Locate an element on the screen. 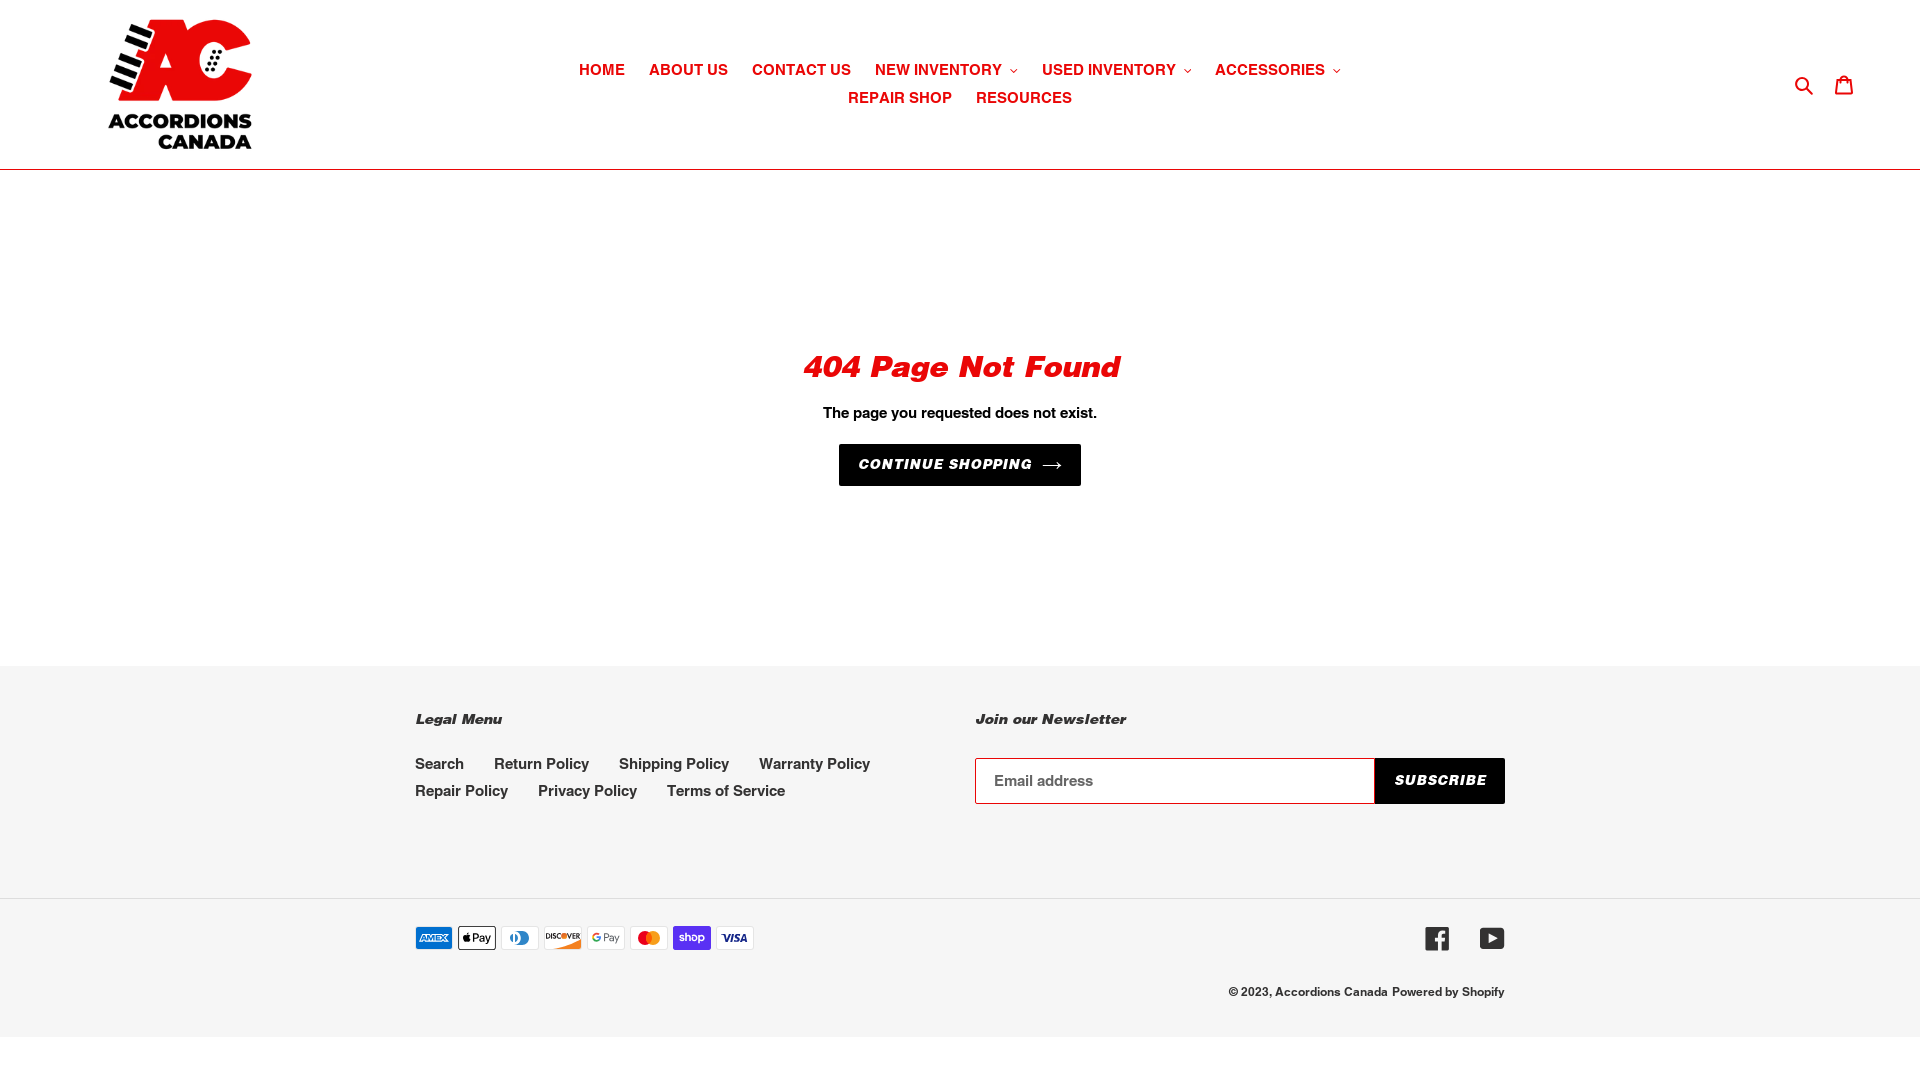 The image size is (1920, 1080). Powered by Shopify is located at coordinates (1448, 990).